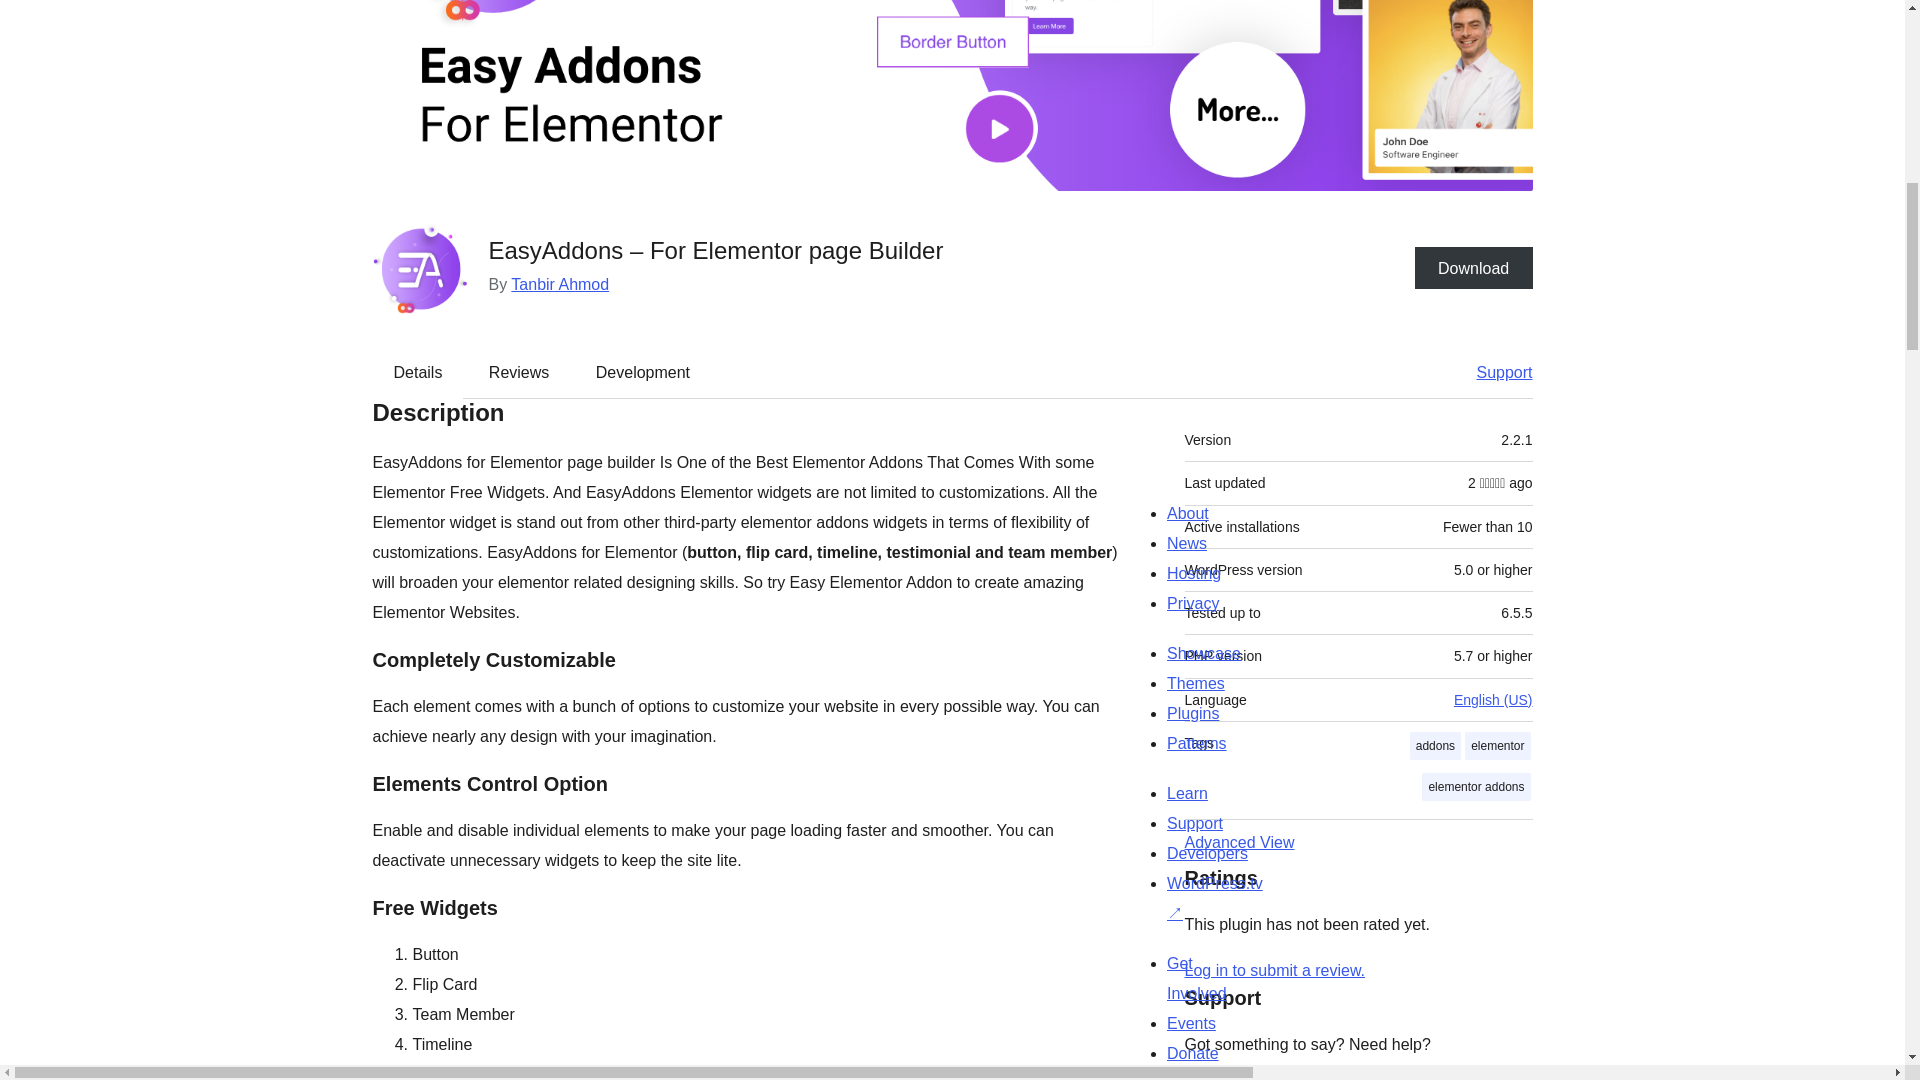  What do you see at coordinates (1494, 372) in the screenshot?
I see `Support` at bounding box center [1494, 372].